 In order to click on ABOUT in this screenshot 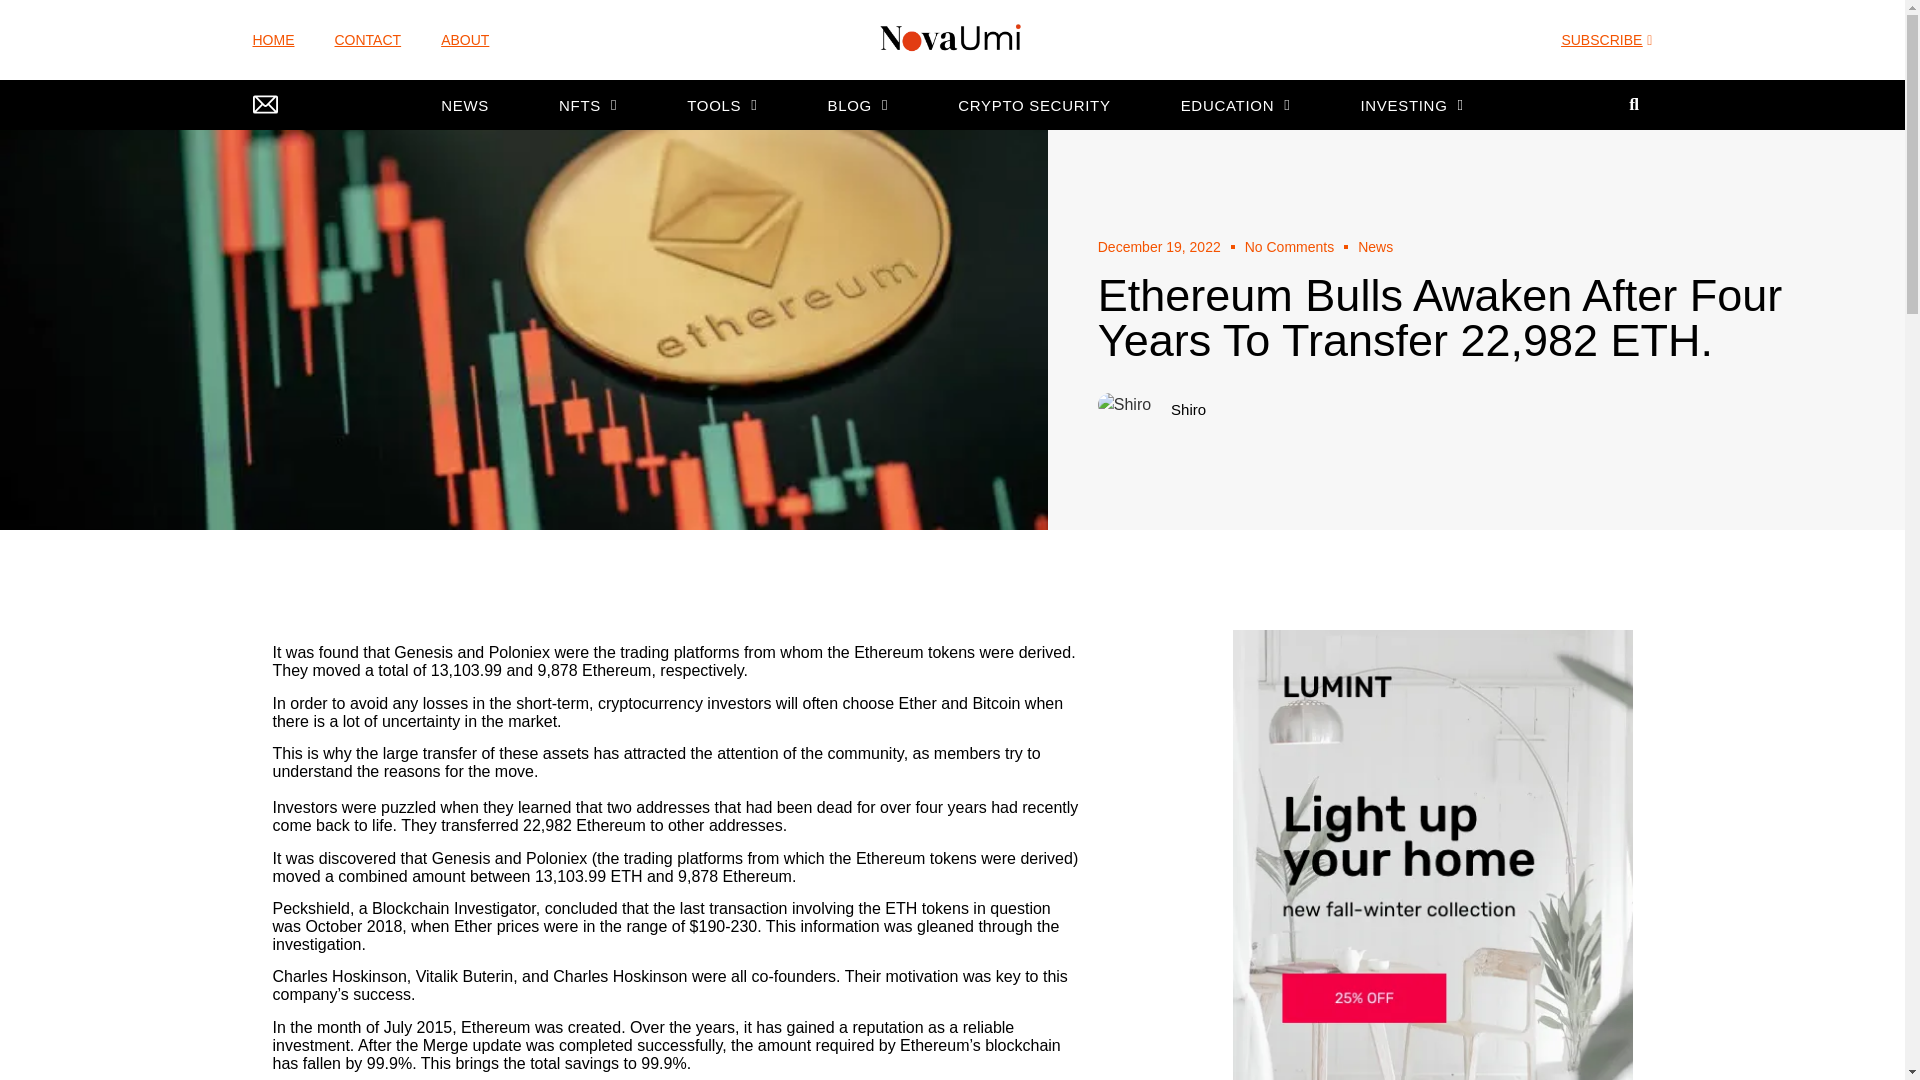, I will do `click(465, 40)`.